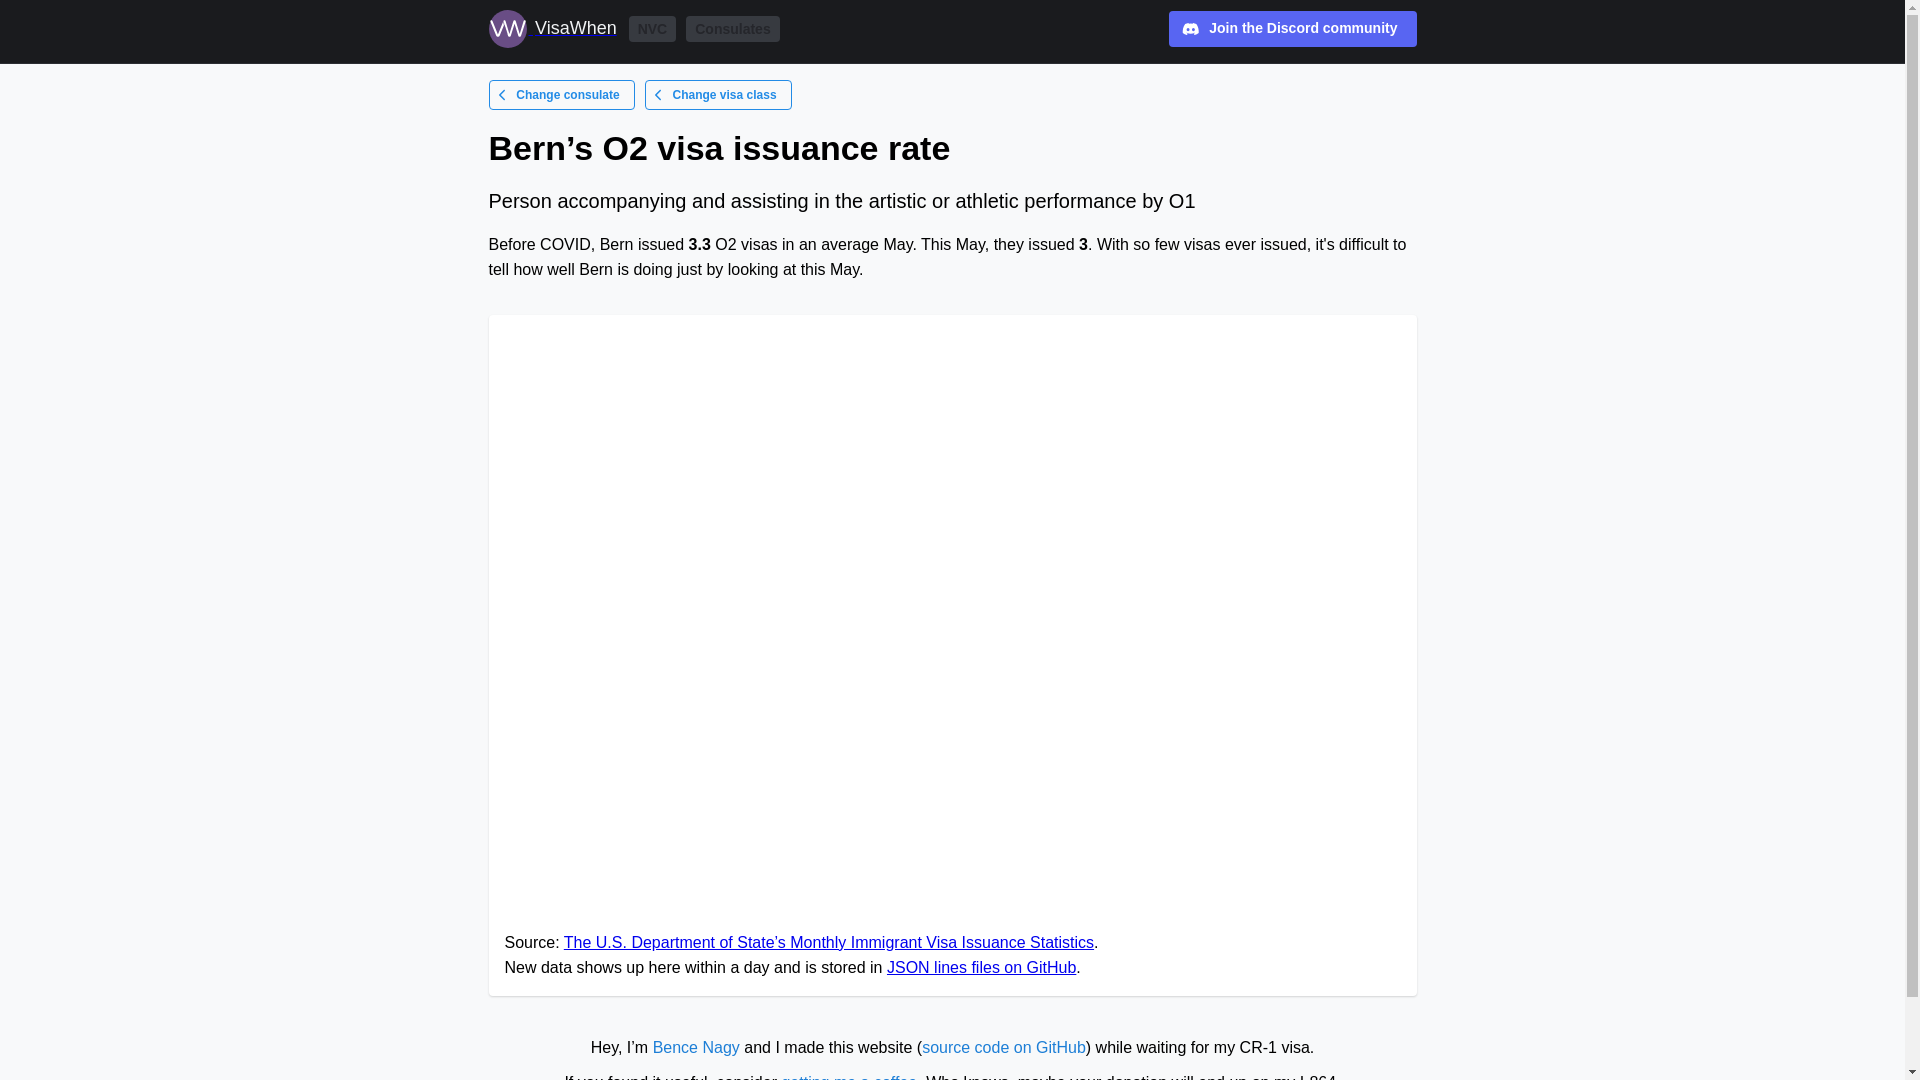 The image size is (1920, 1080). Describe the element at coordinates (560, 94) in the screenshot. I see `Change consulate` at that location.